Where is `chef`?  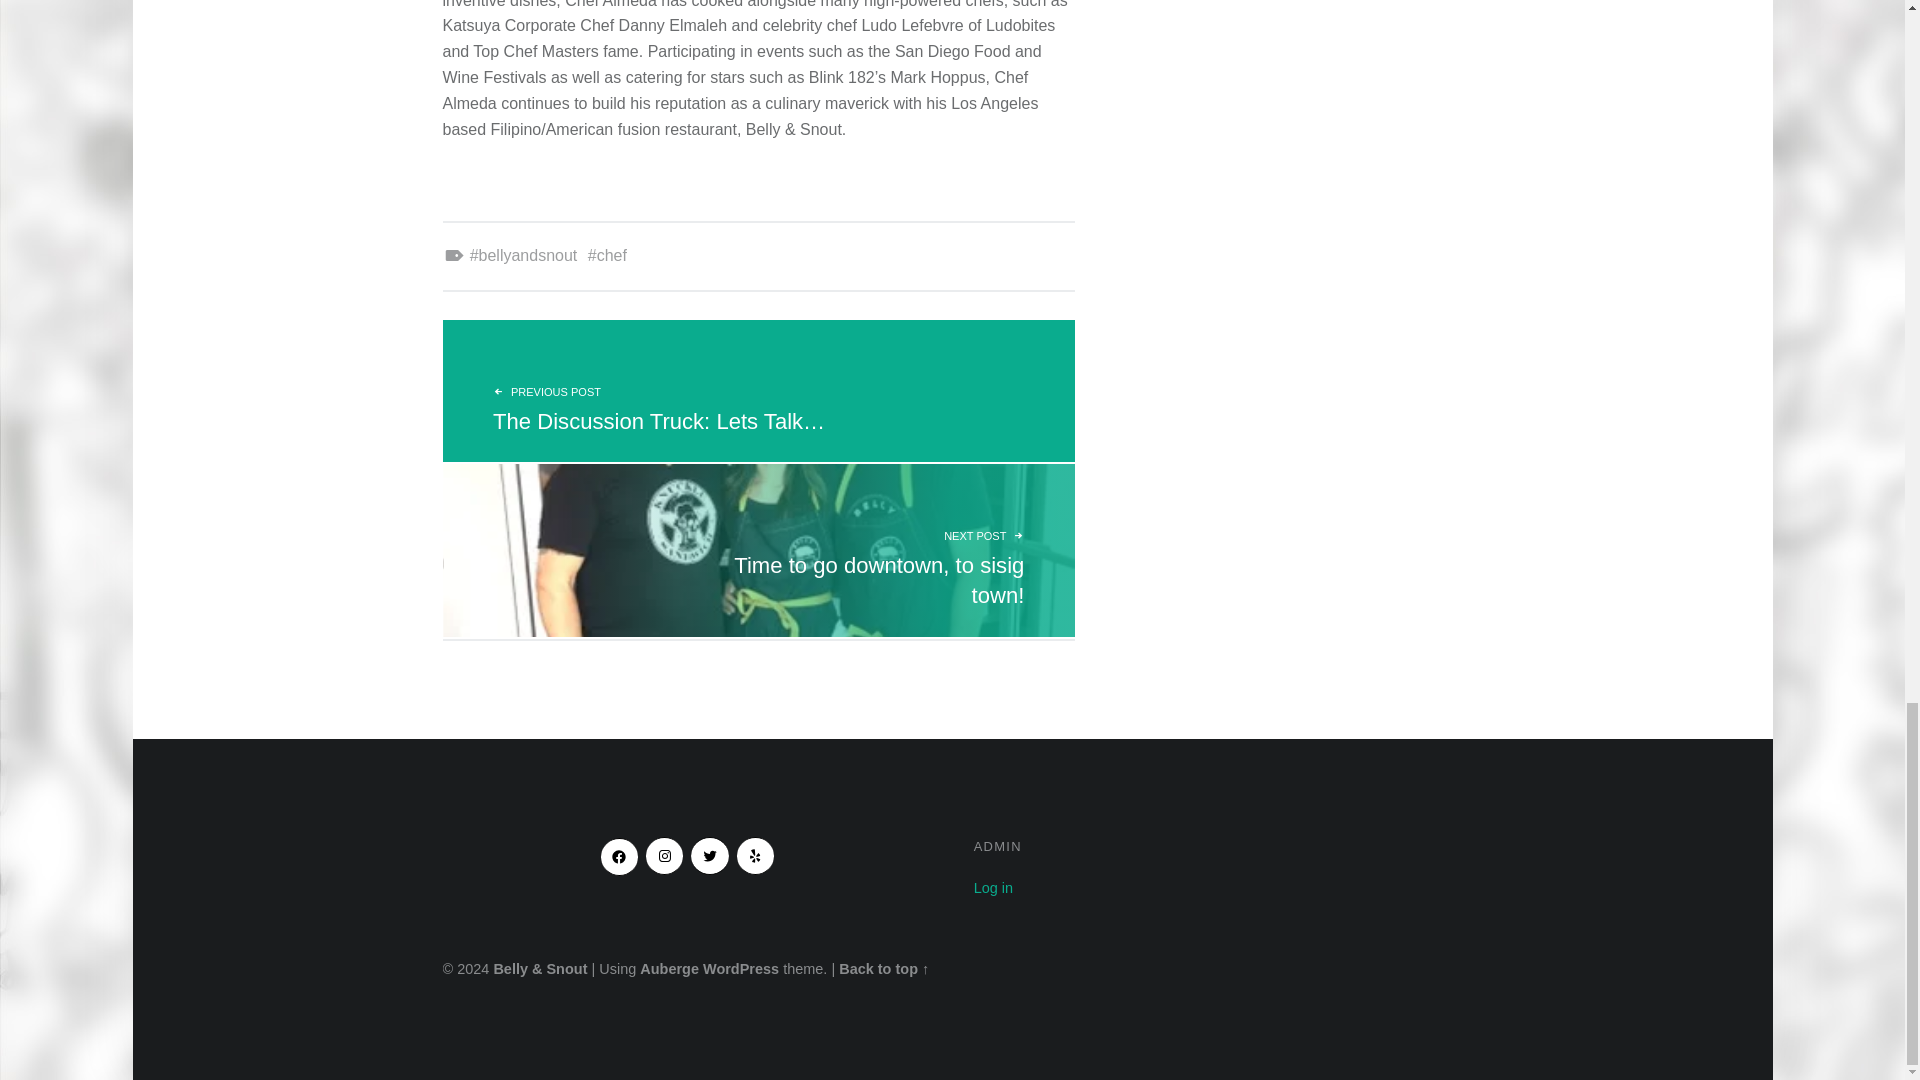 chef is located at coordinates (993, 888).